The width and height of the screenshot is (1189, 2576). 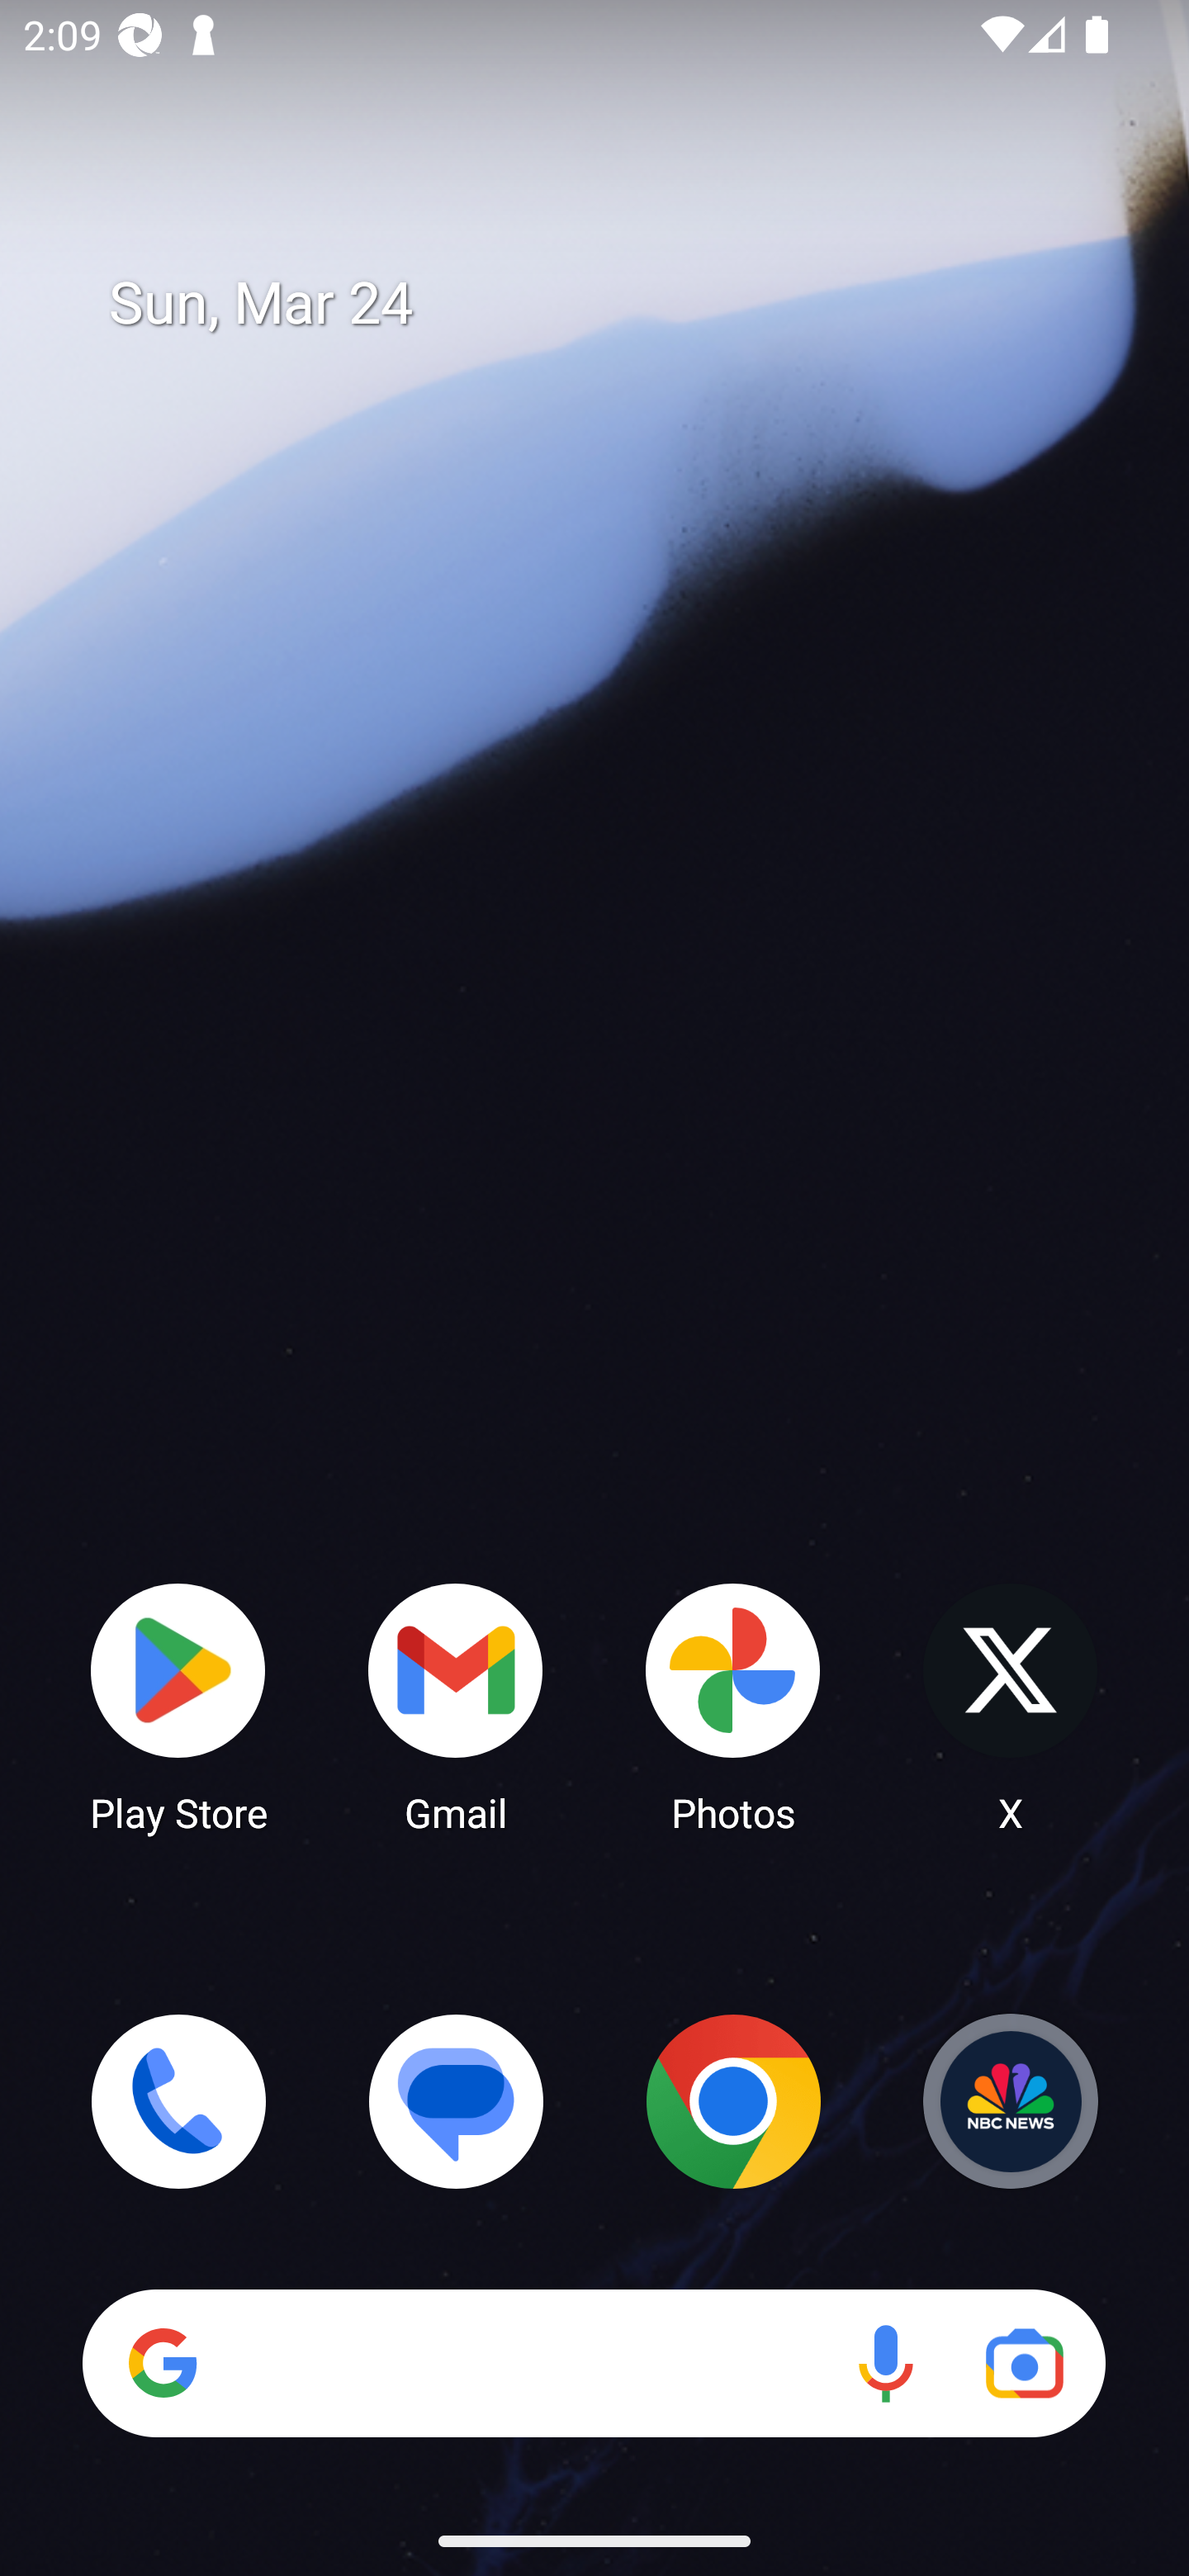 What do you see at coordinates (1011, 2101) in the screenshot?
I see `NBC NEWS Predicted app: NBC NEWS` at bounding box center [1011, 2101].